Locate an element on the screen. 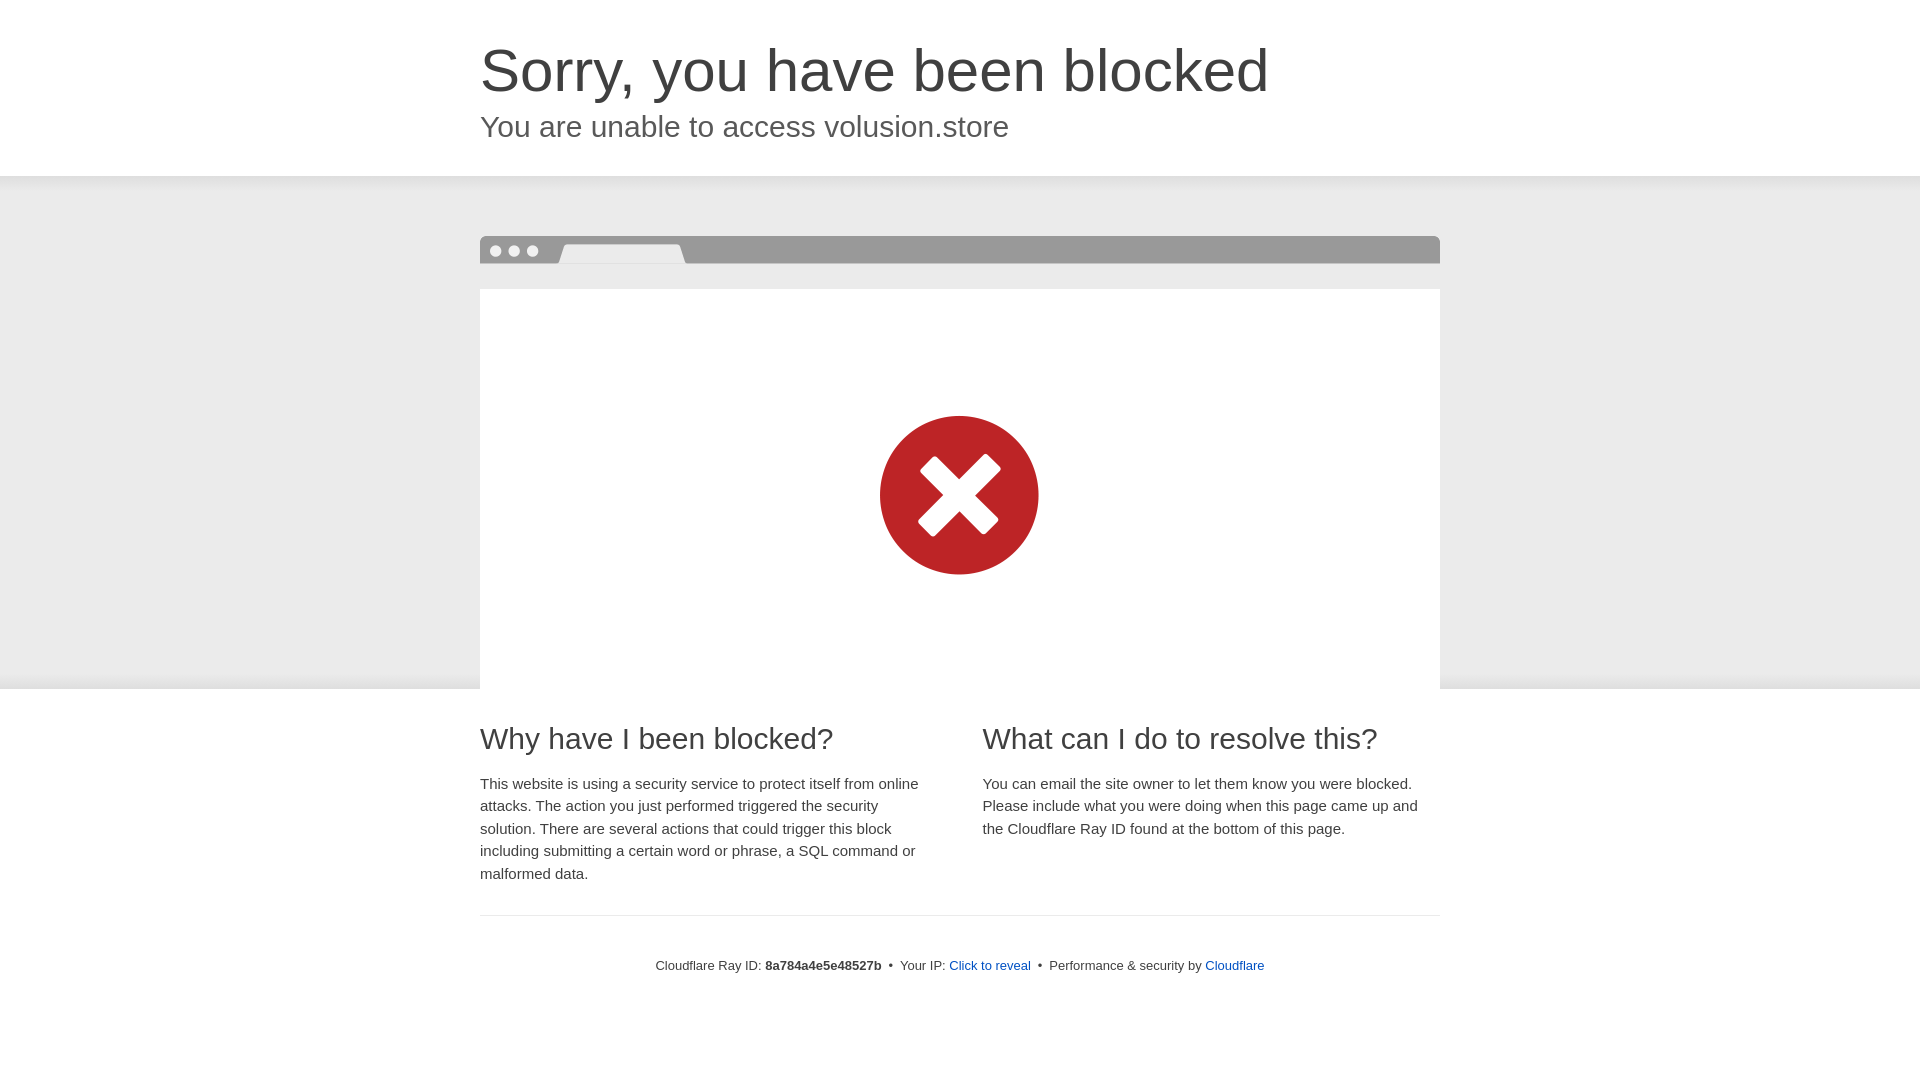  Cloudflare is located at coordinates (1234, 965).